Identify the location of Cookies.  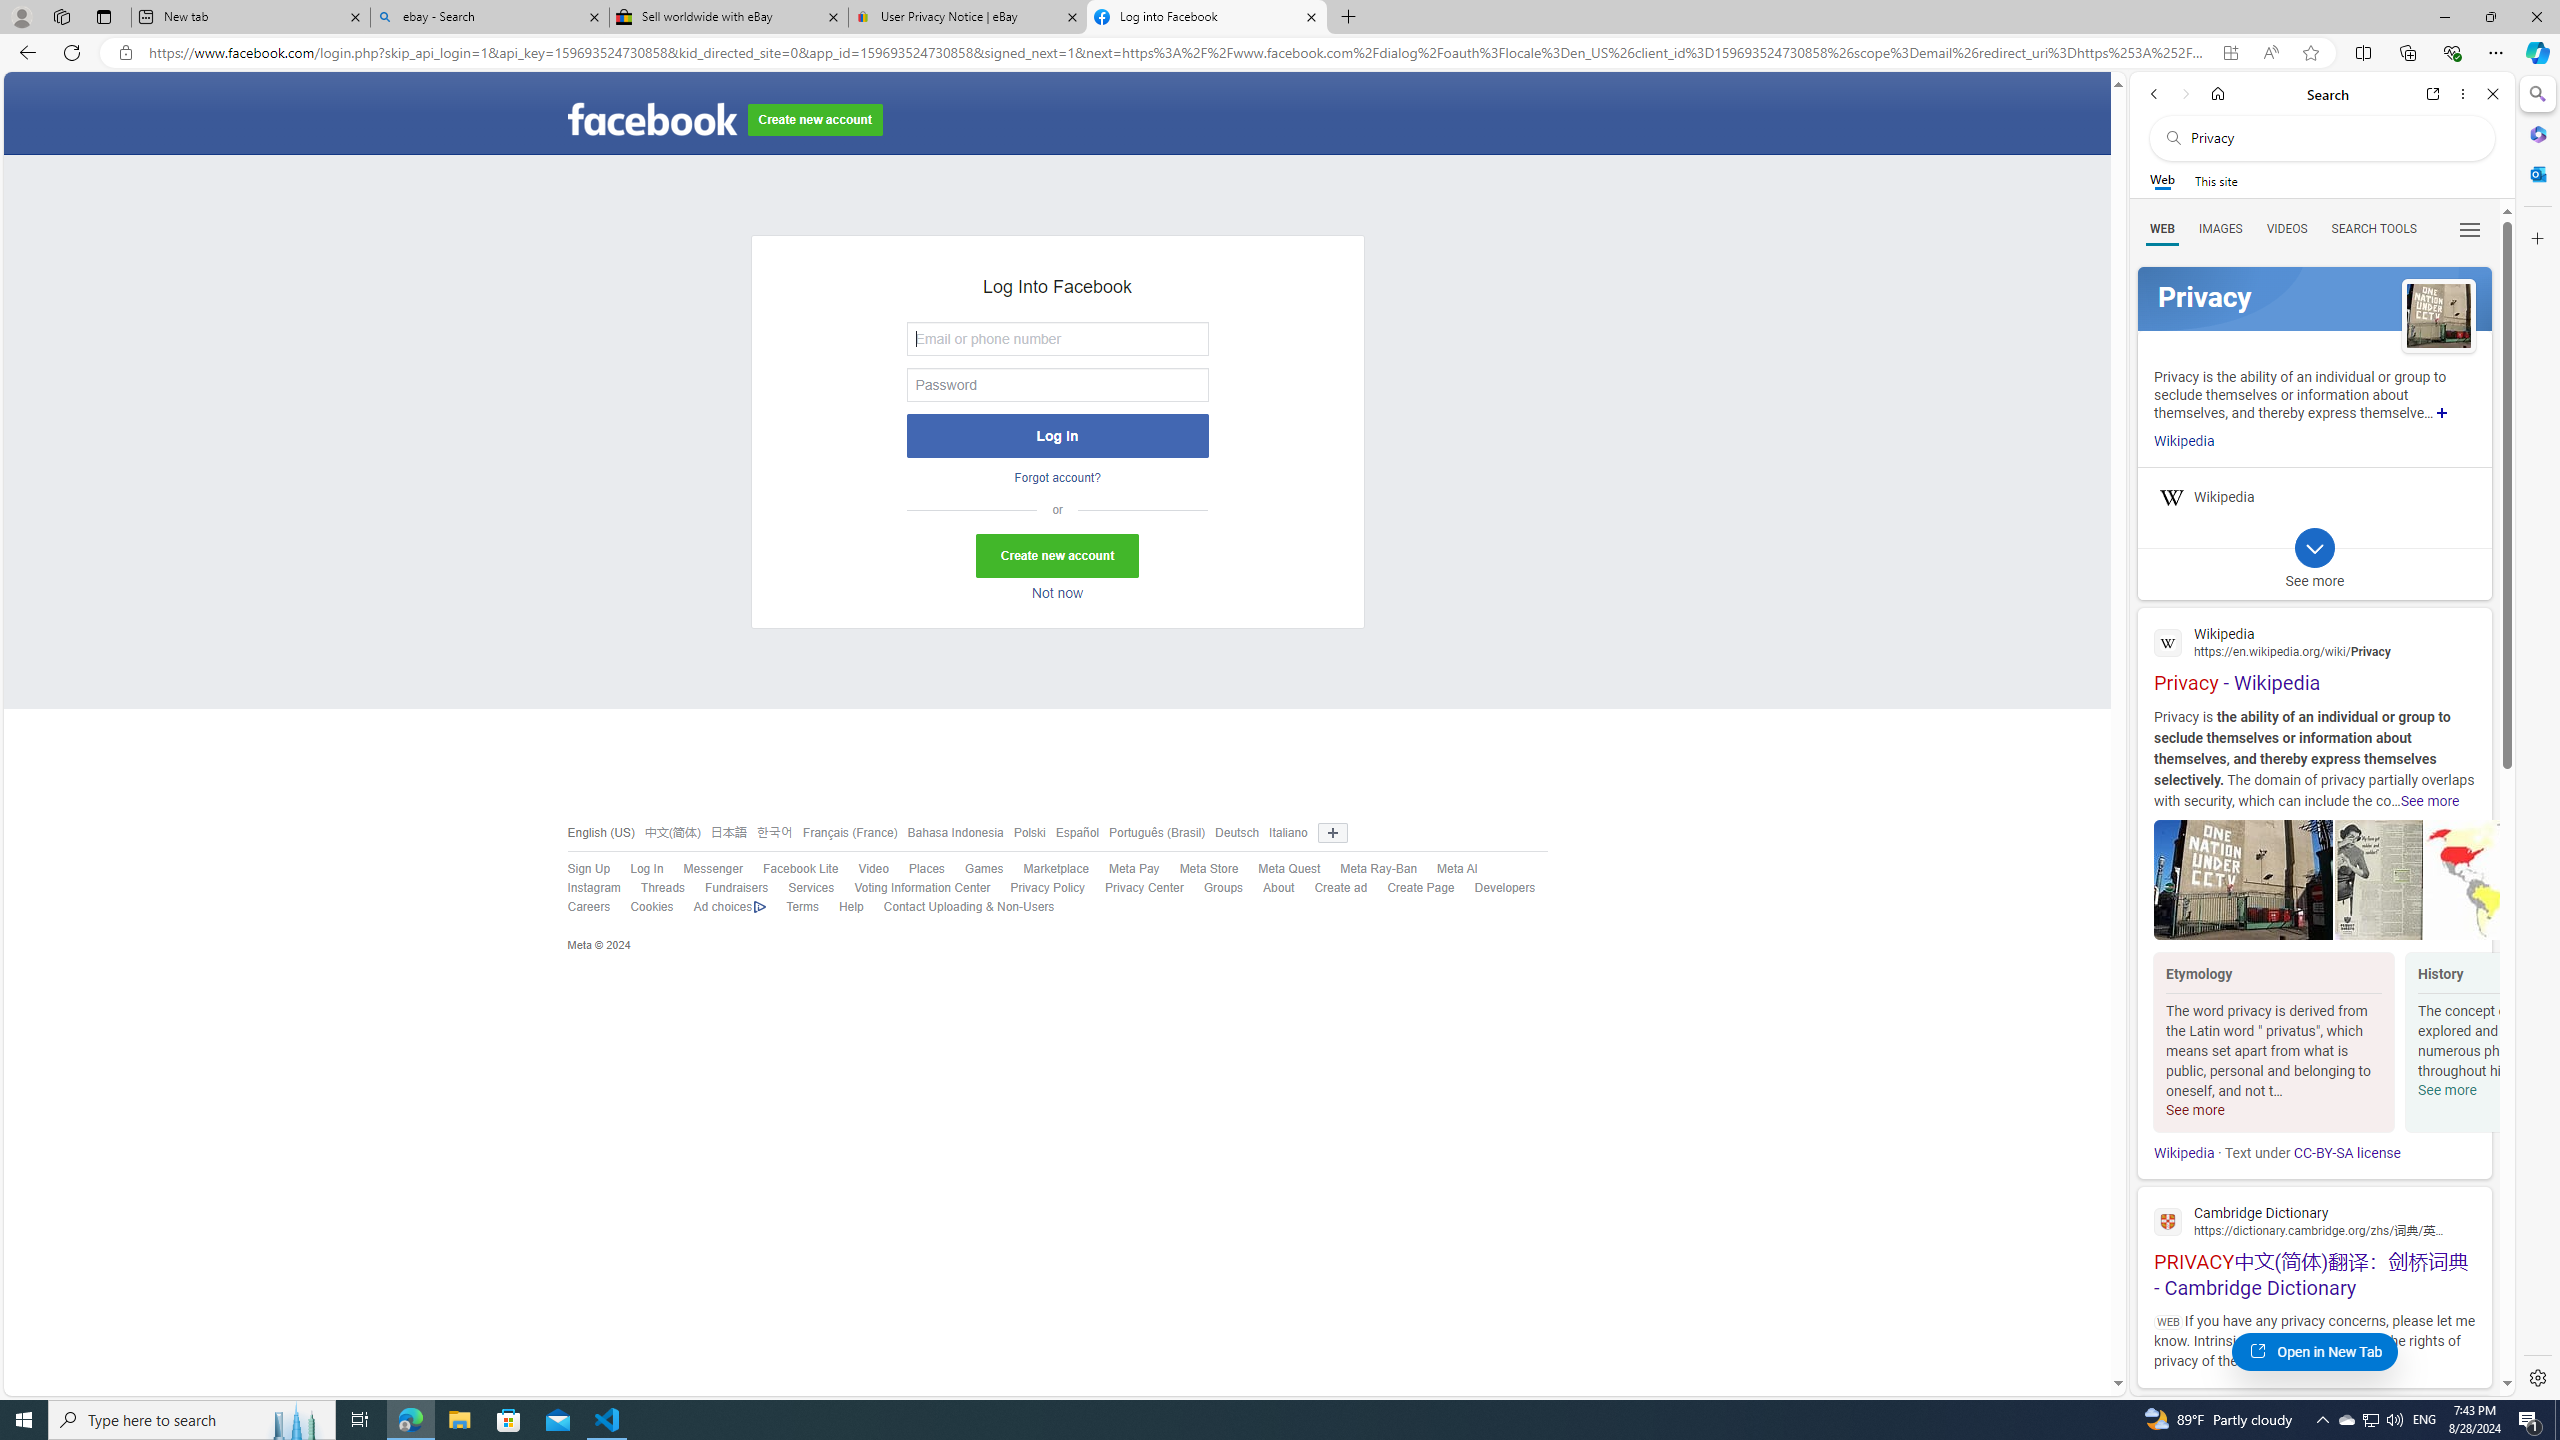
(651, 907).